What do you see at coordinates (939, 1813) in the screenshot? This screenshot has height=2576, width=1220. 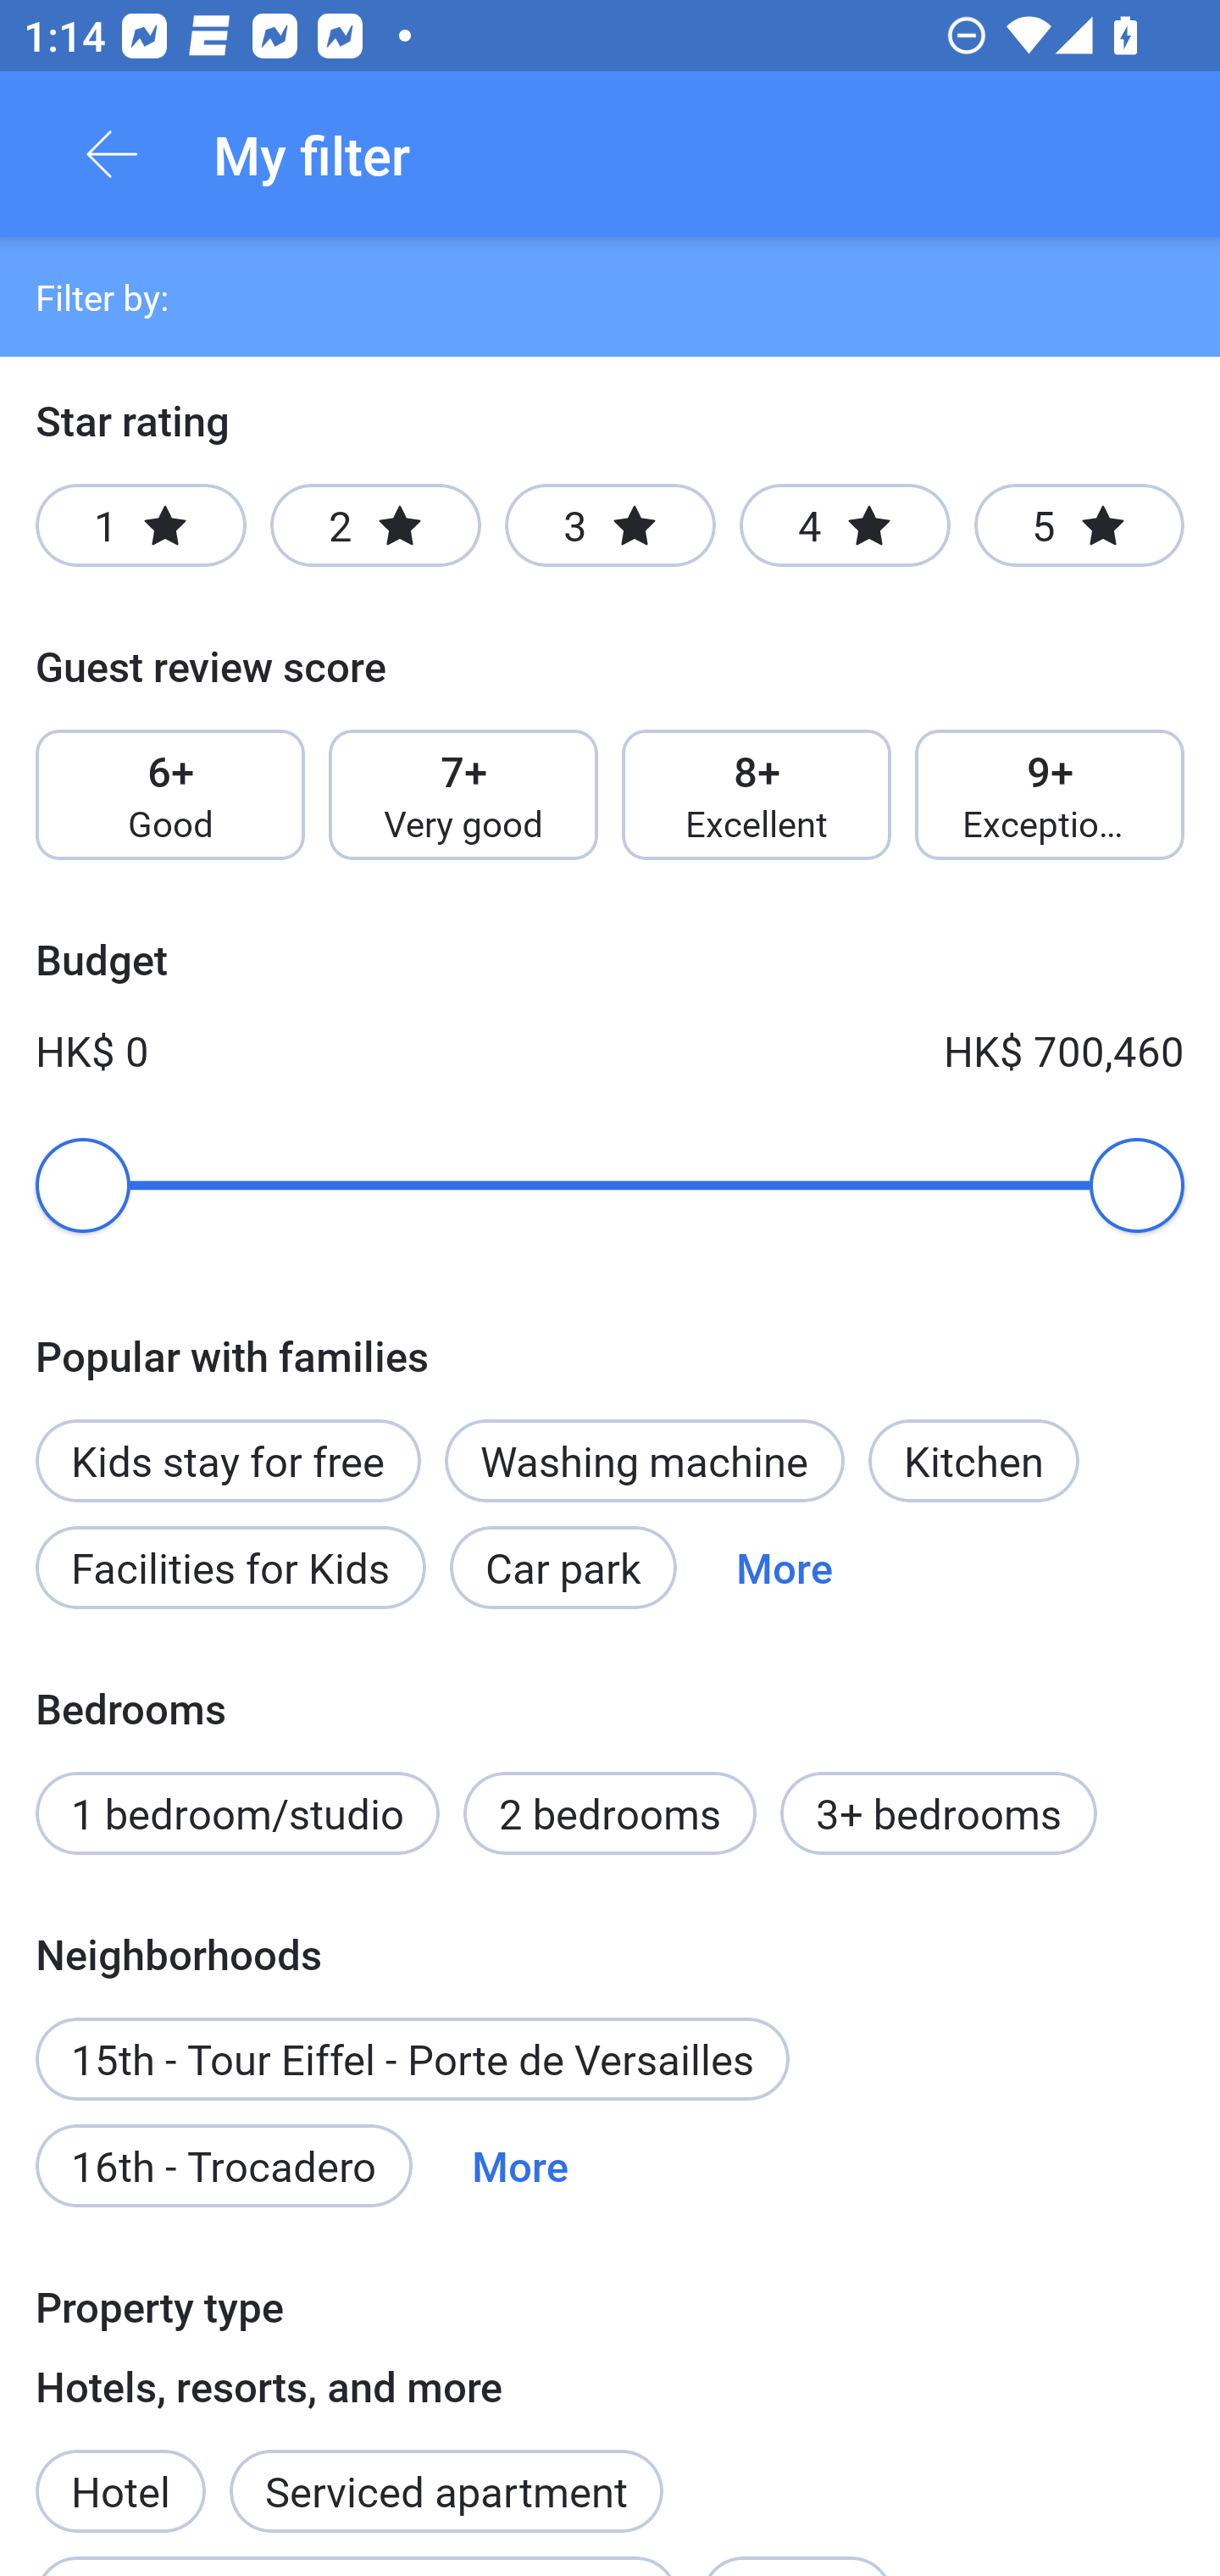 I see `3+ bedrooms` at bounding box center [939, 1813].